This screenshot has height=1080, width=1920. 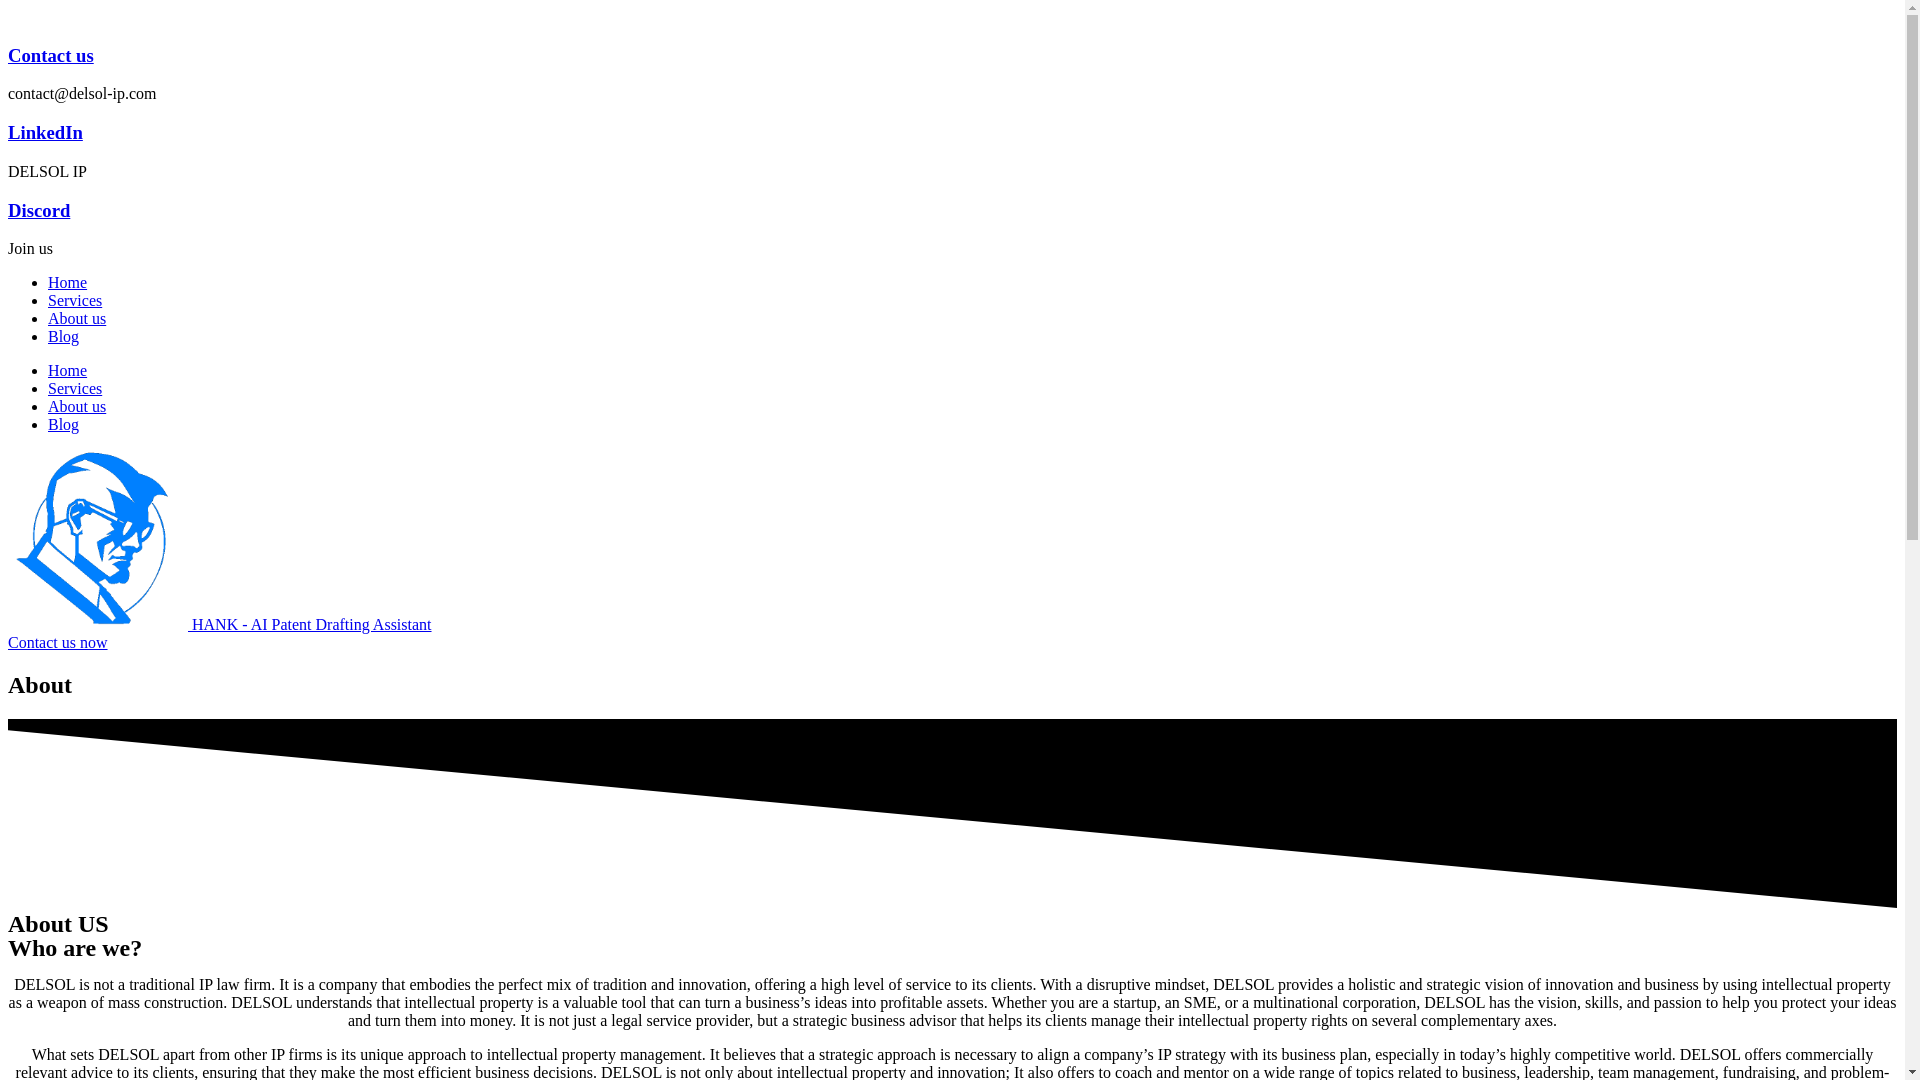 I want to click on HANK - AI Patent Drafting Assistant, so click(x=220, y=624).